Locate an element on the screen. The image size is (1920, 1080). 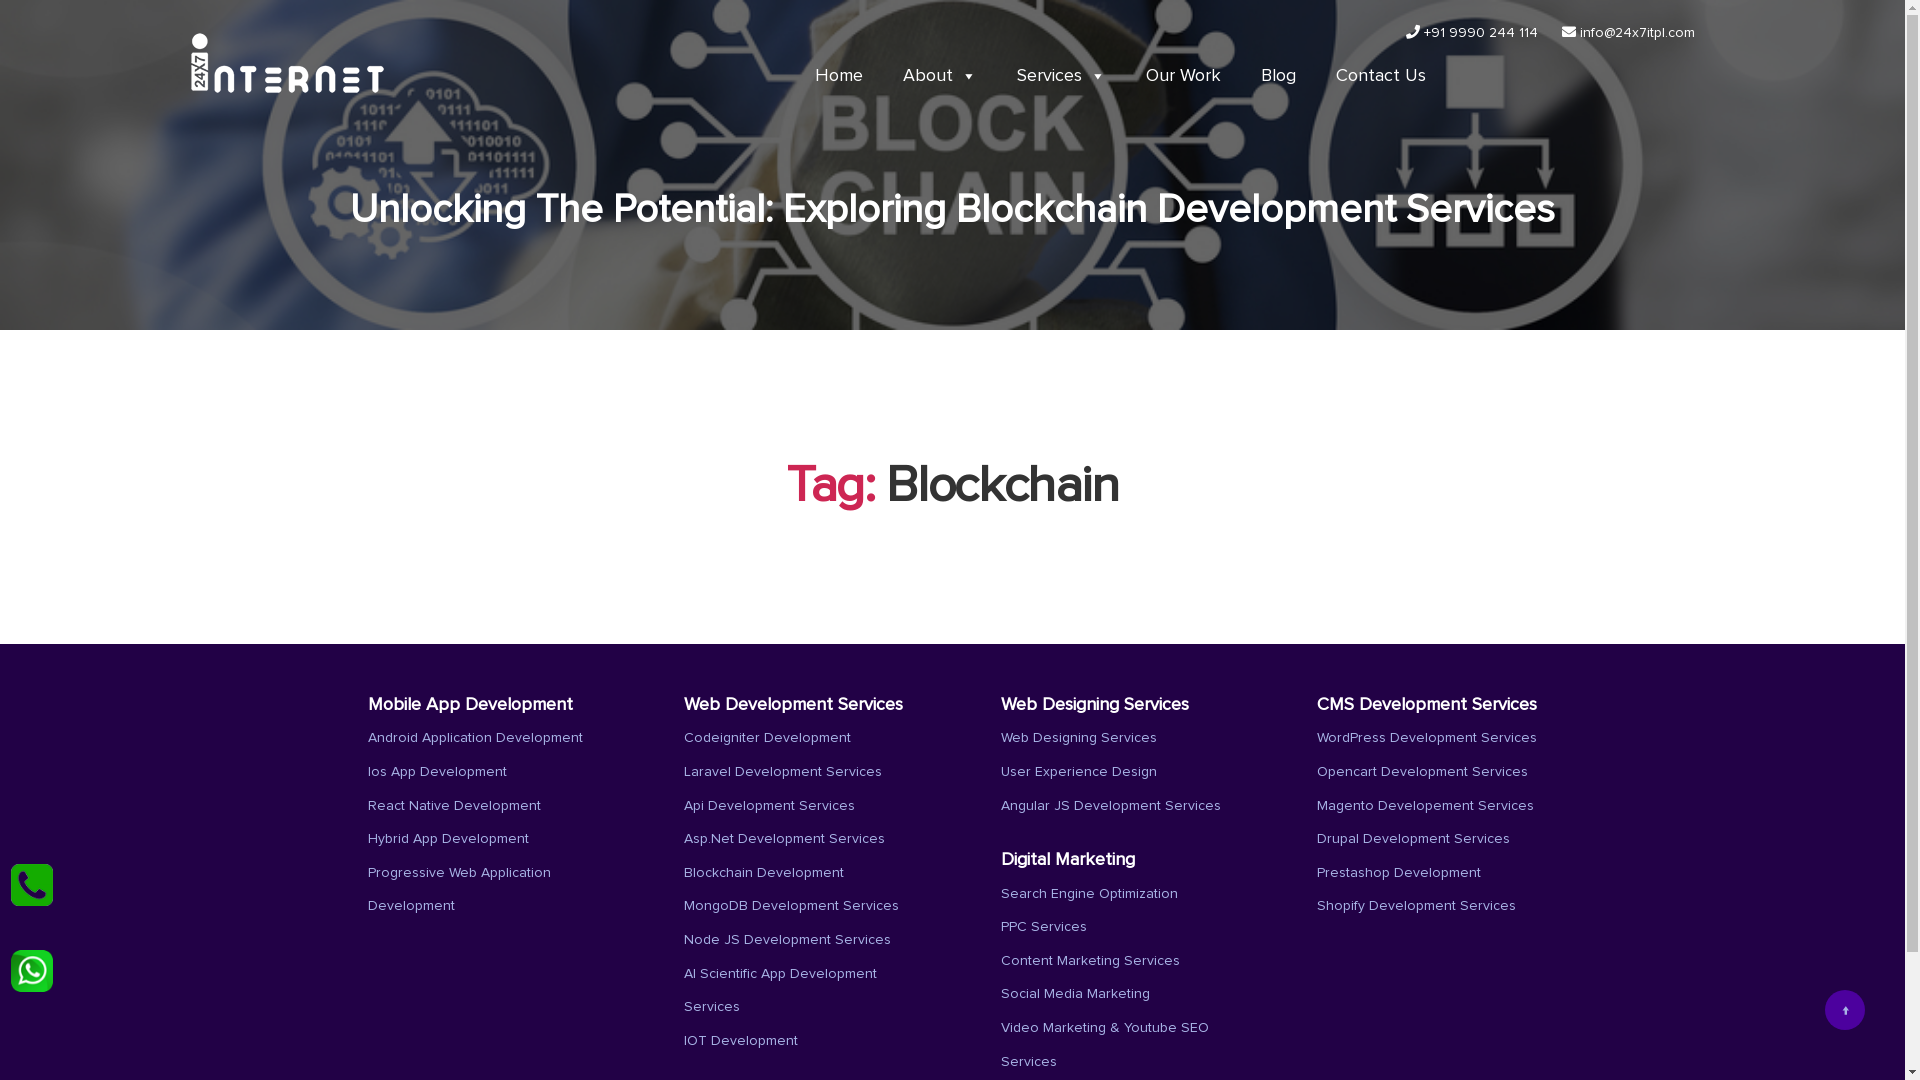
Our Work is located at coordinates (1184, 76).